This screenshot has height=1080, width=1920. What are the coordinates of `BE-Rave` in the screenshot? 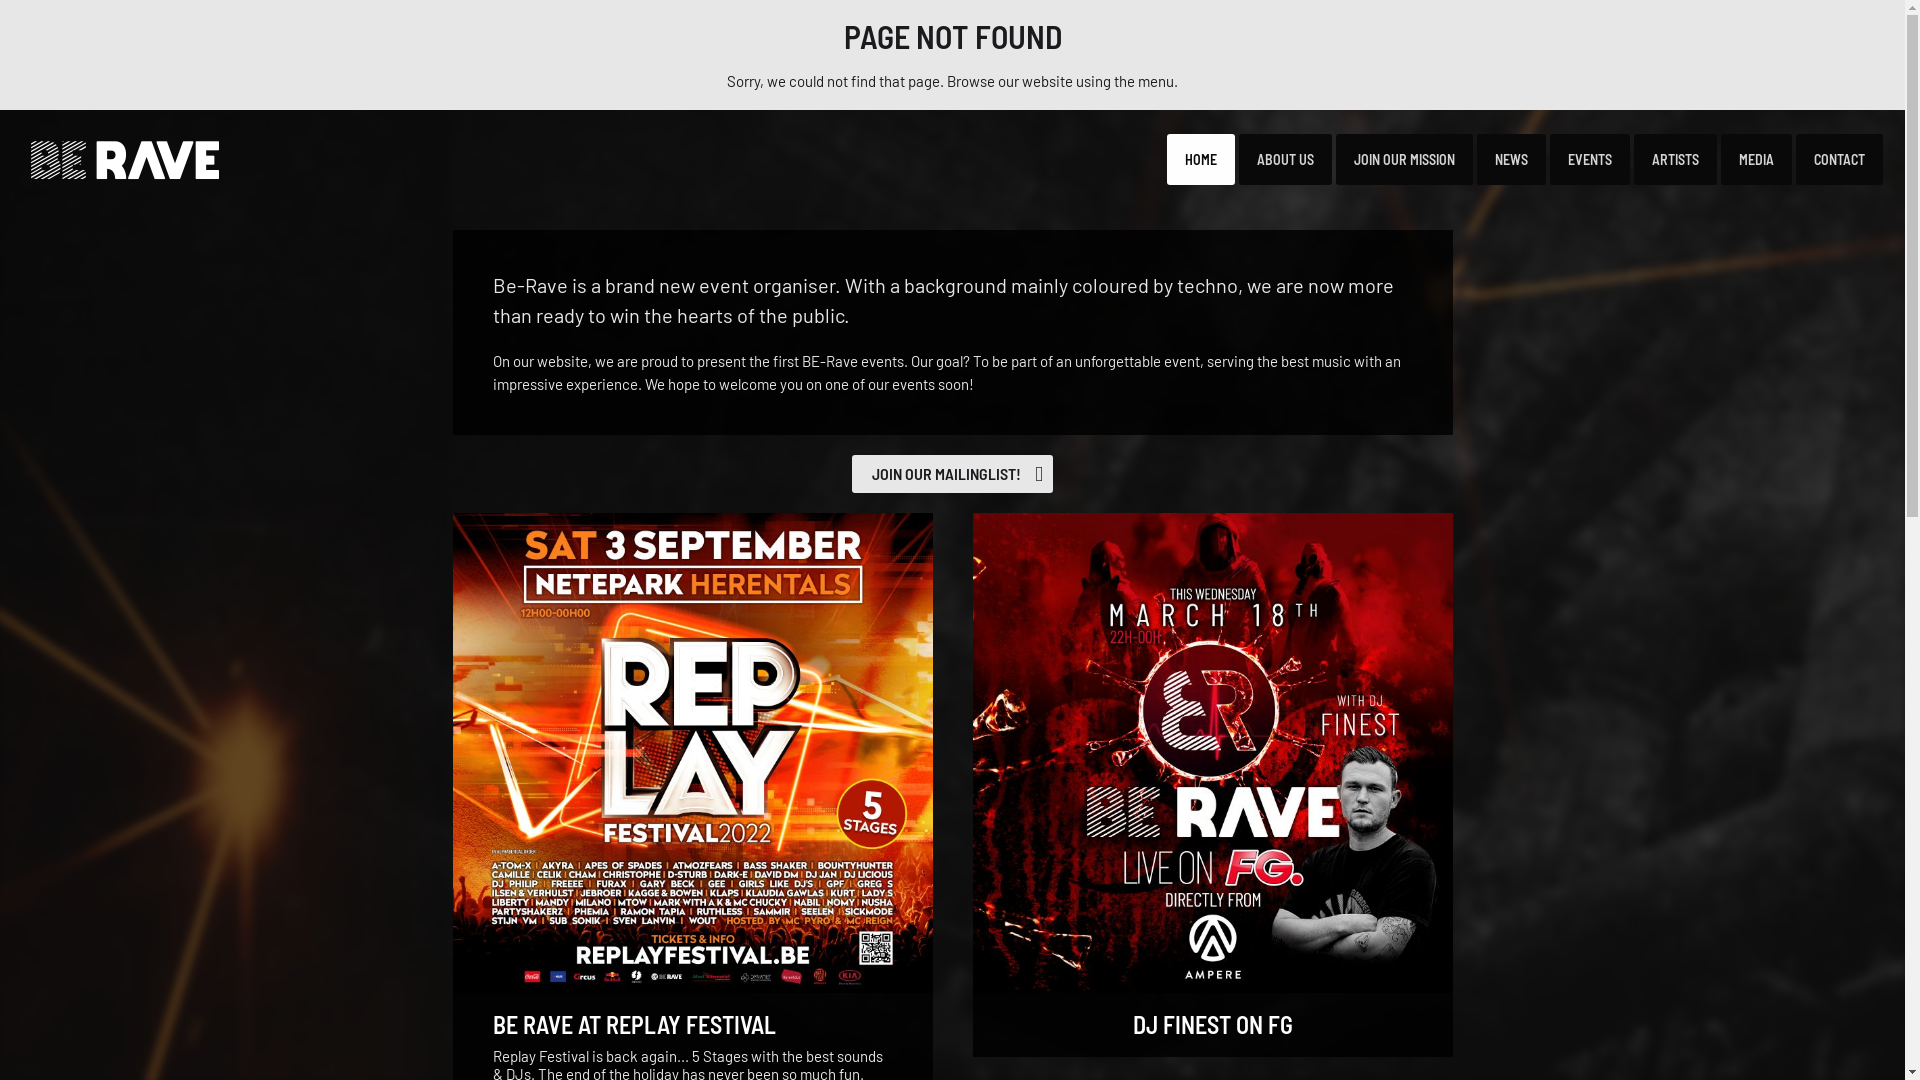 It's located at (120, 160).